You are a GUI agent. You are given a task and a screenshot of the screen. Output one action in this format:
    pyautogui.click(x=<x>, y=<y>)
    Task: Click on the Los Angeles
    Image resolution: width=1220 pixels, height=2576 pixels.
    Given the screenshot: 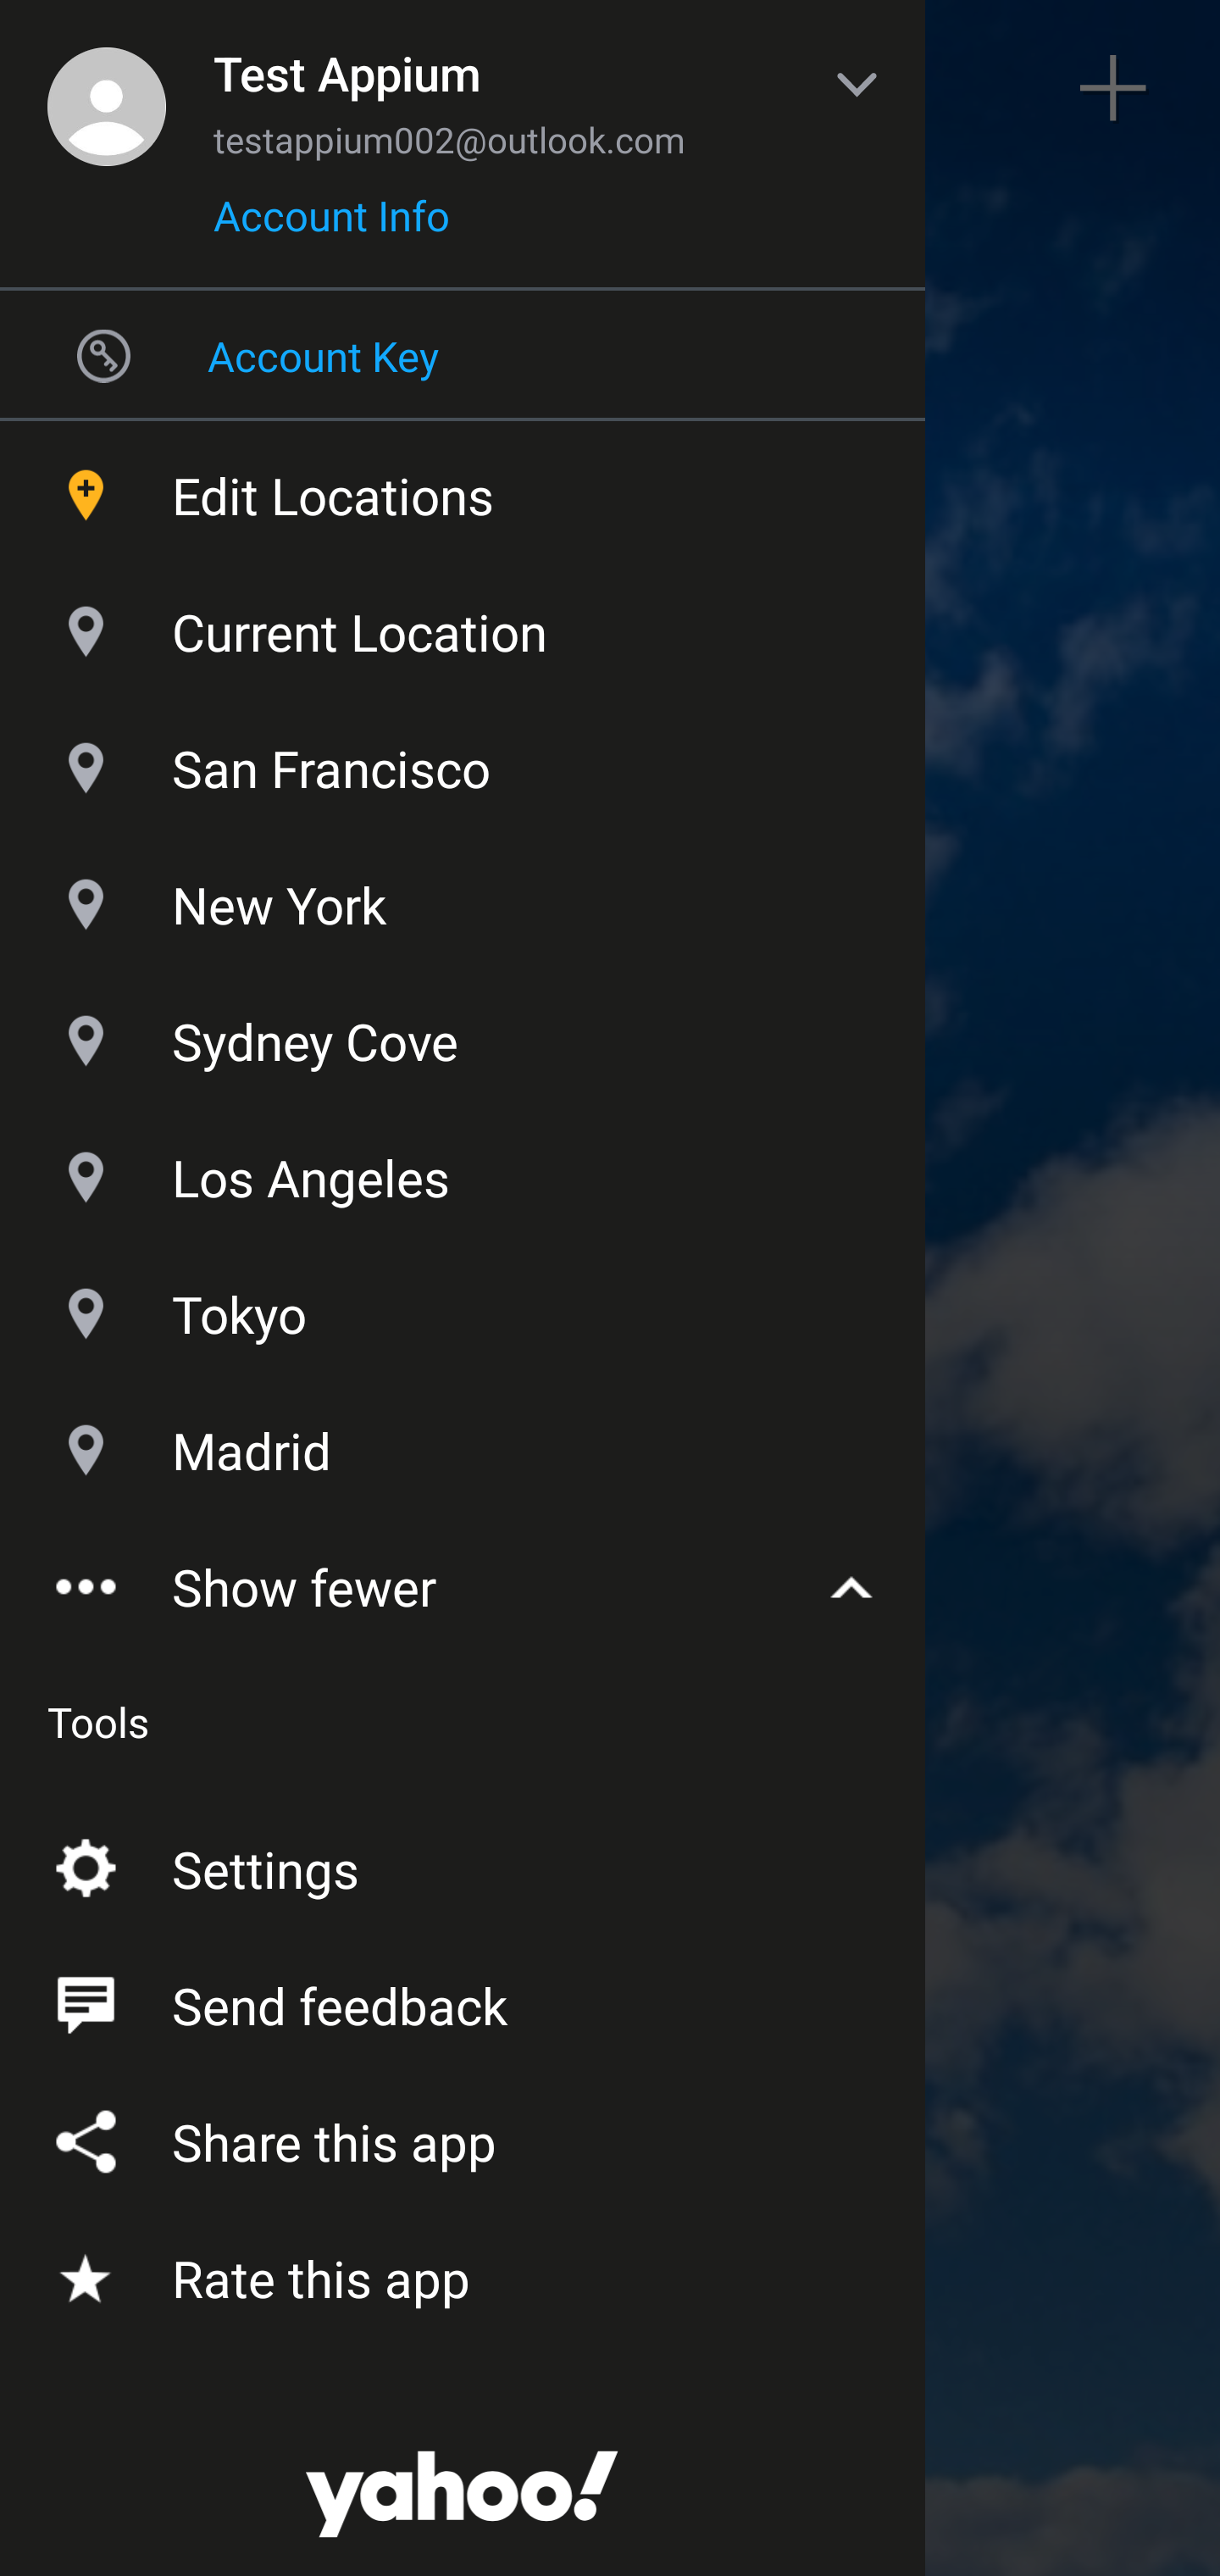 What is the action you would take?
    pyautogui.click(x=463, y=1171)
    